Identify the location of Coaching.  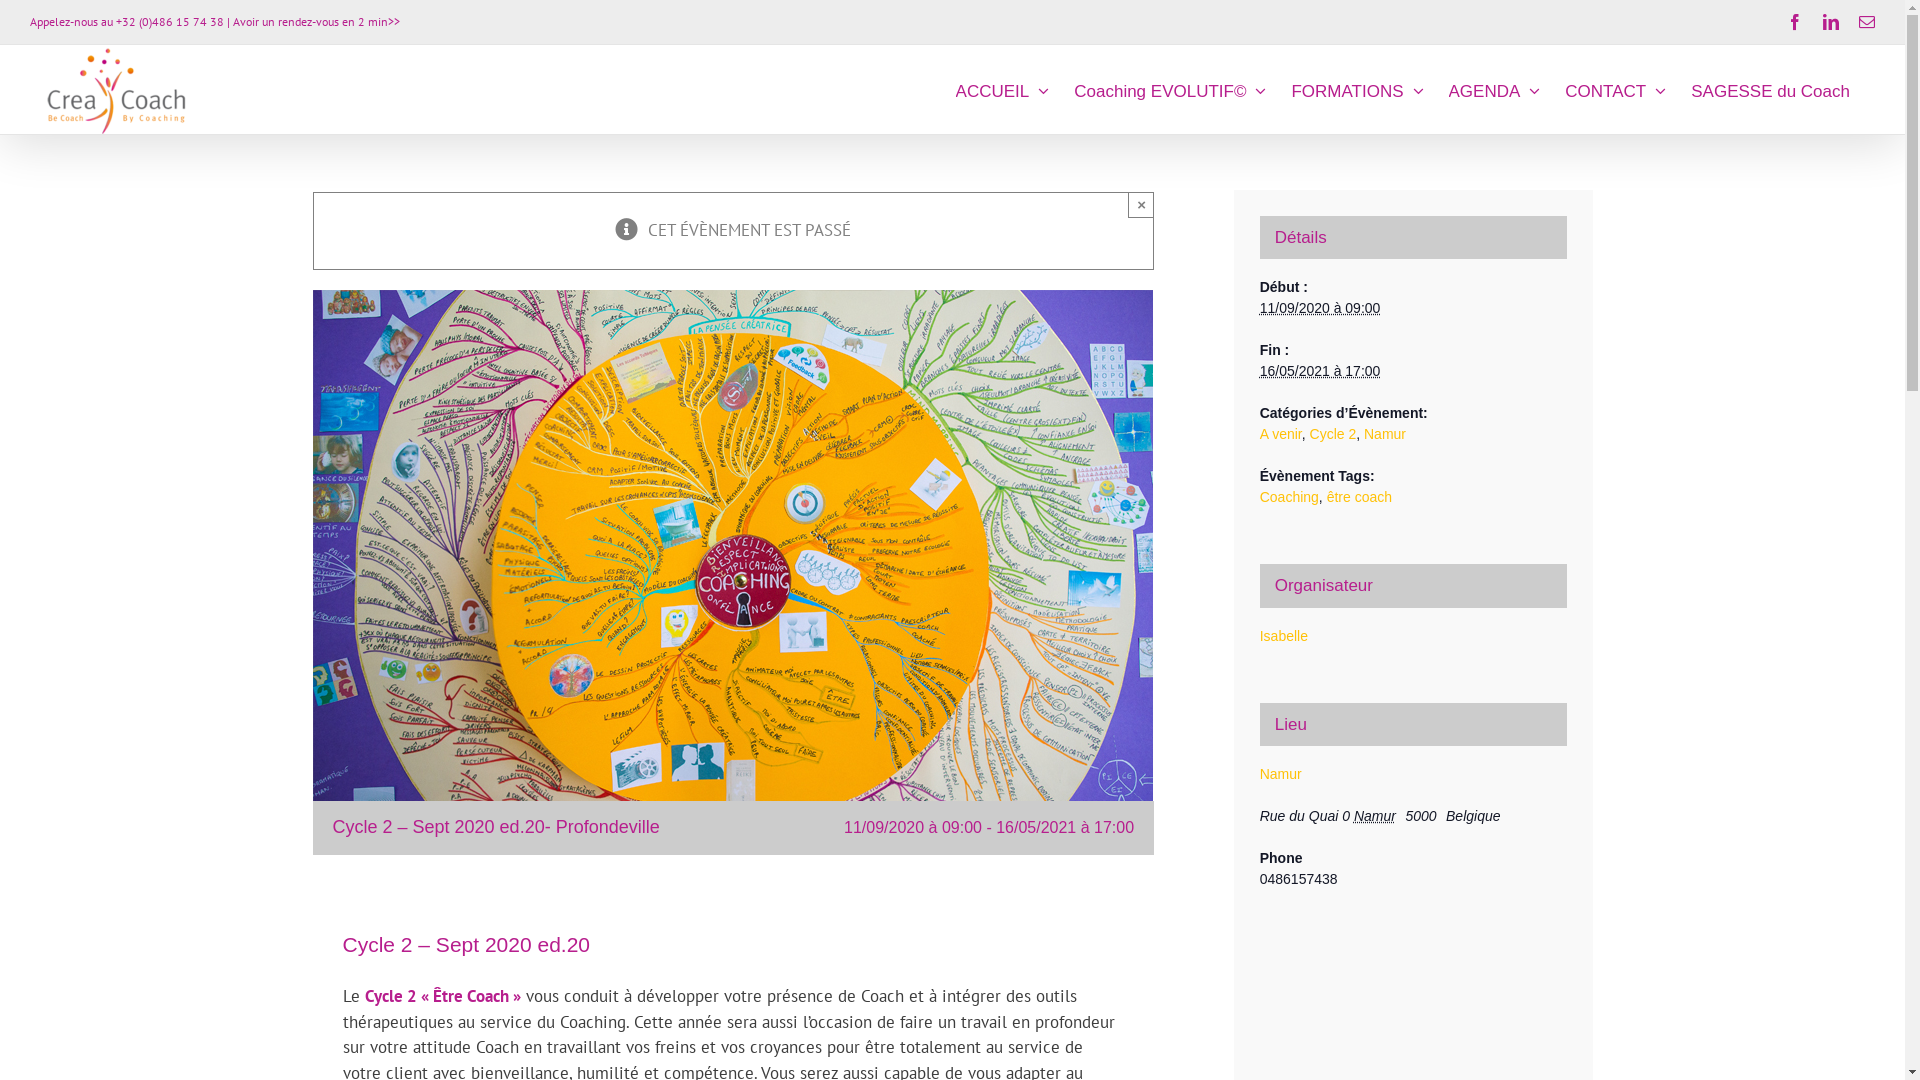
(1290, 497).